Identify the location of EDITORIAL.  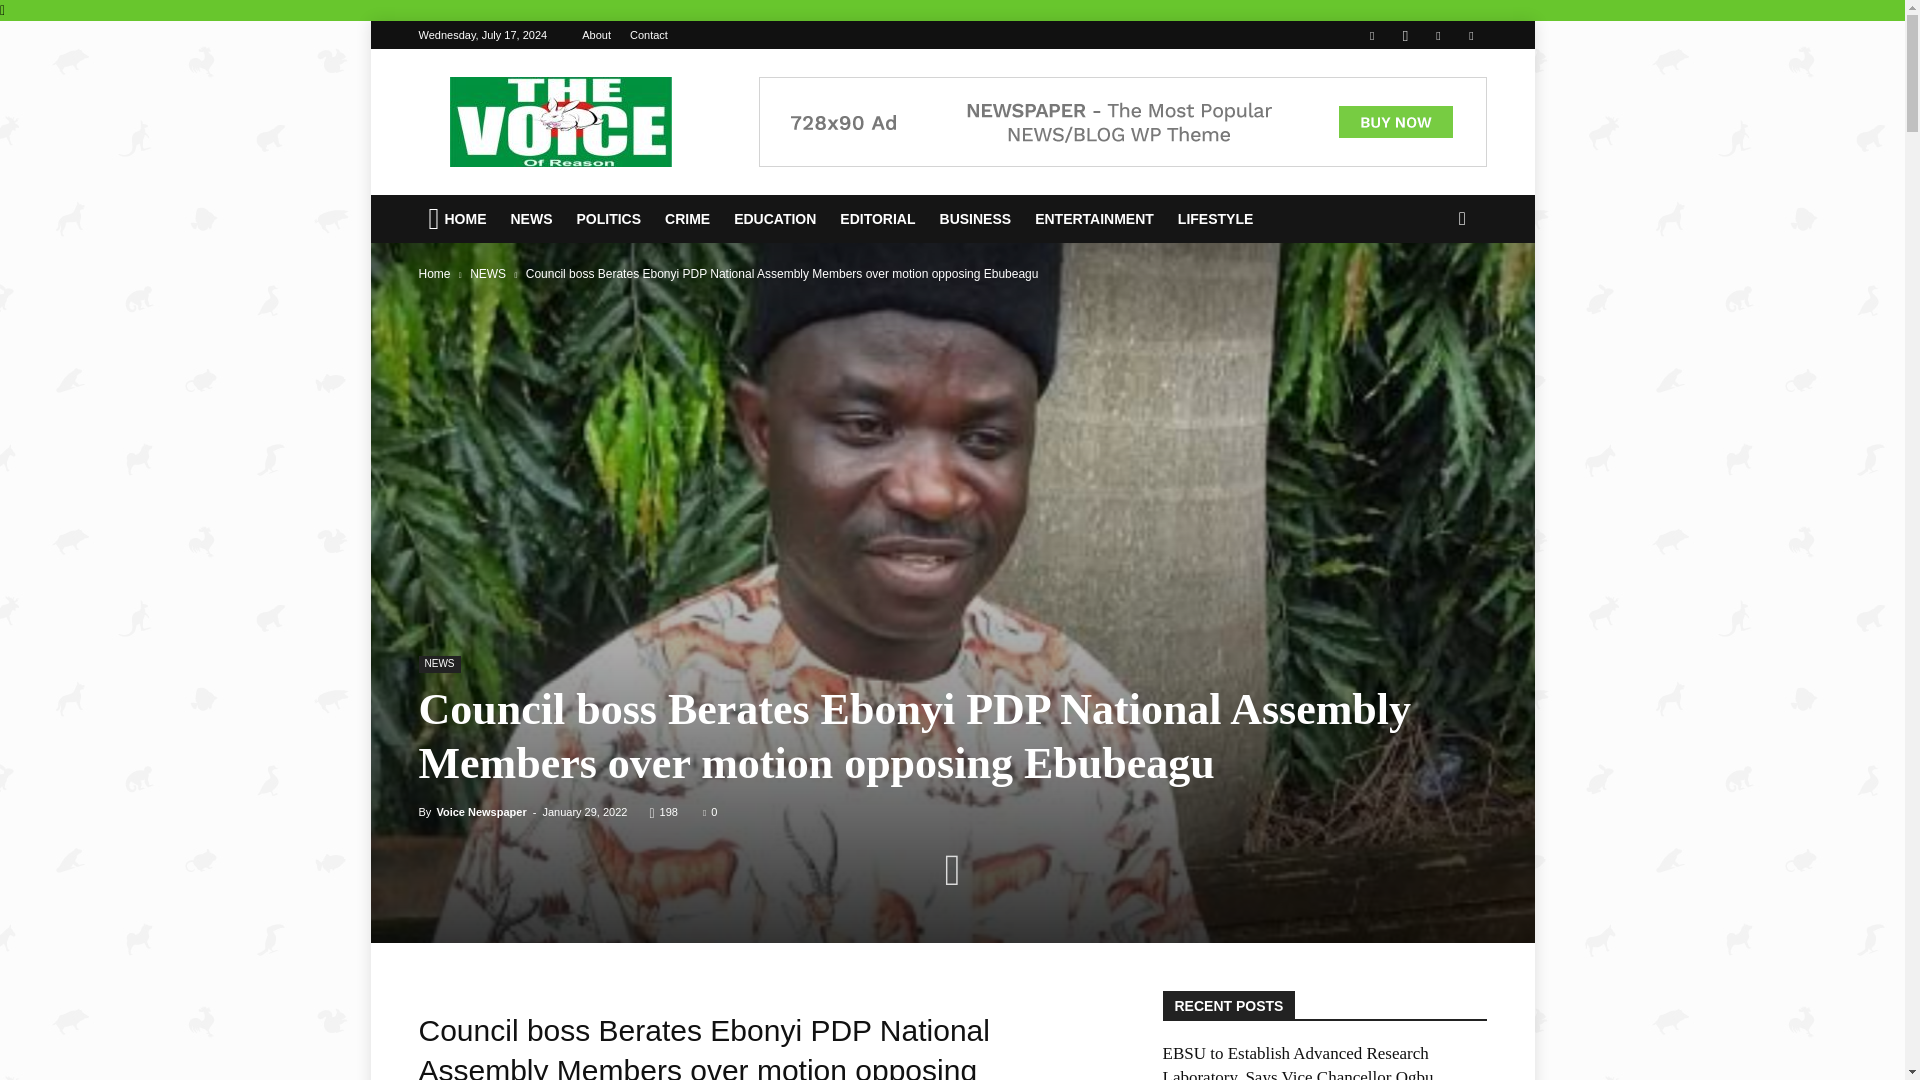
(879, 219).